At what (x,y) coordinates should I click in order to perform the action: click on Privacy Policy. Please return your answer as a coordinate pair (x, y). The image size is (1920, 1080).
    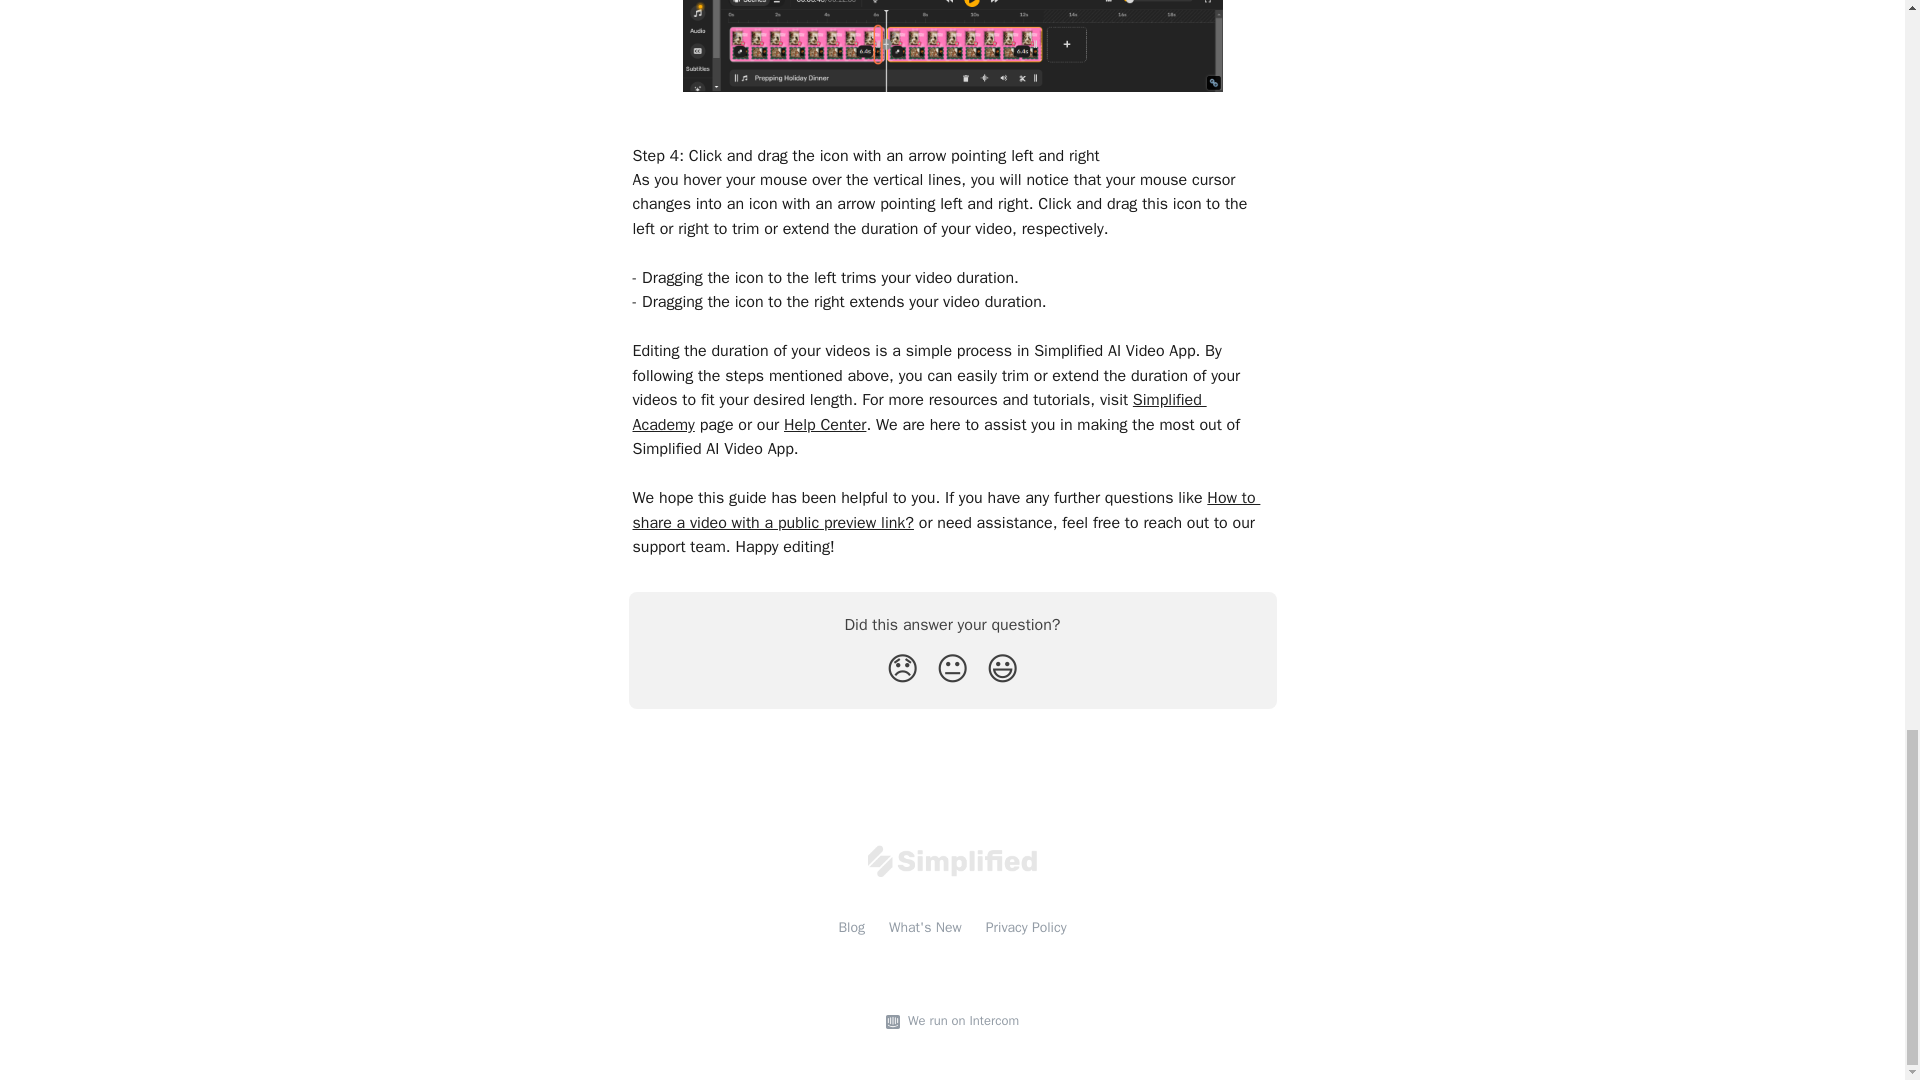
    Looking at the image, I should click on (1026, 928).